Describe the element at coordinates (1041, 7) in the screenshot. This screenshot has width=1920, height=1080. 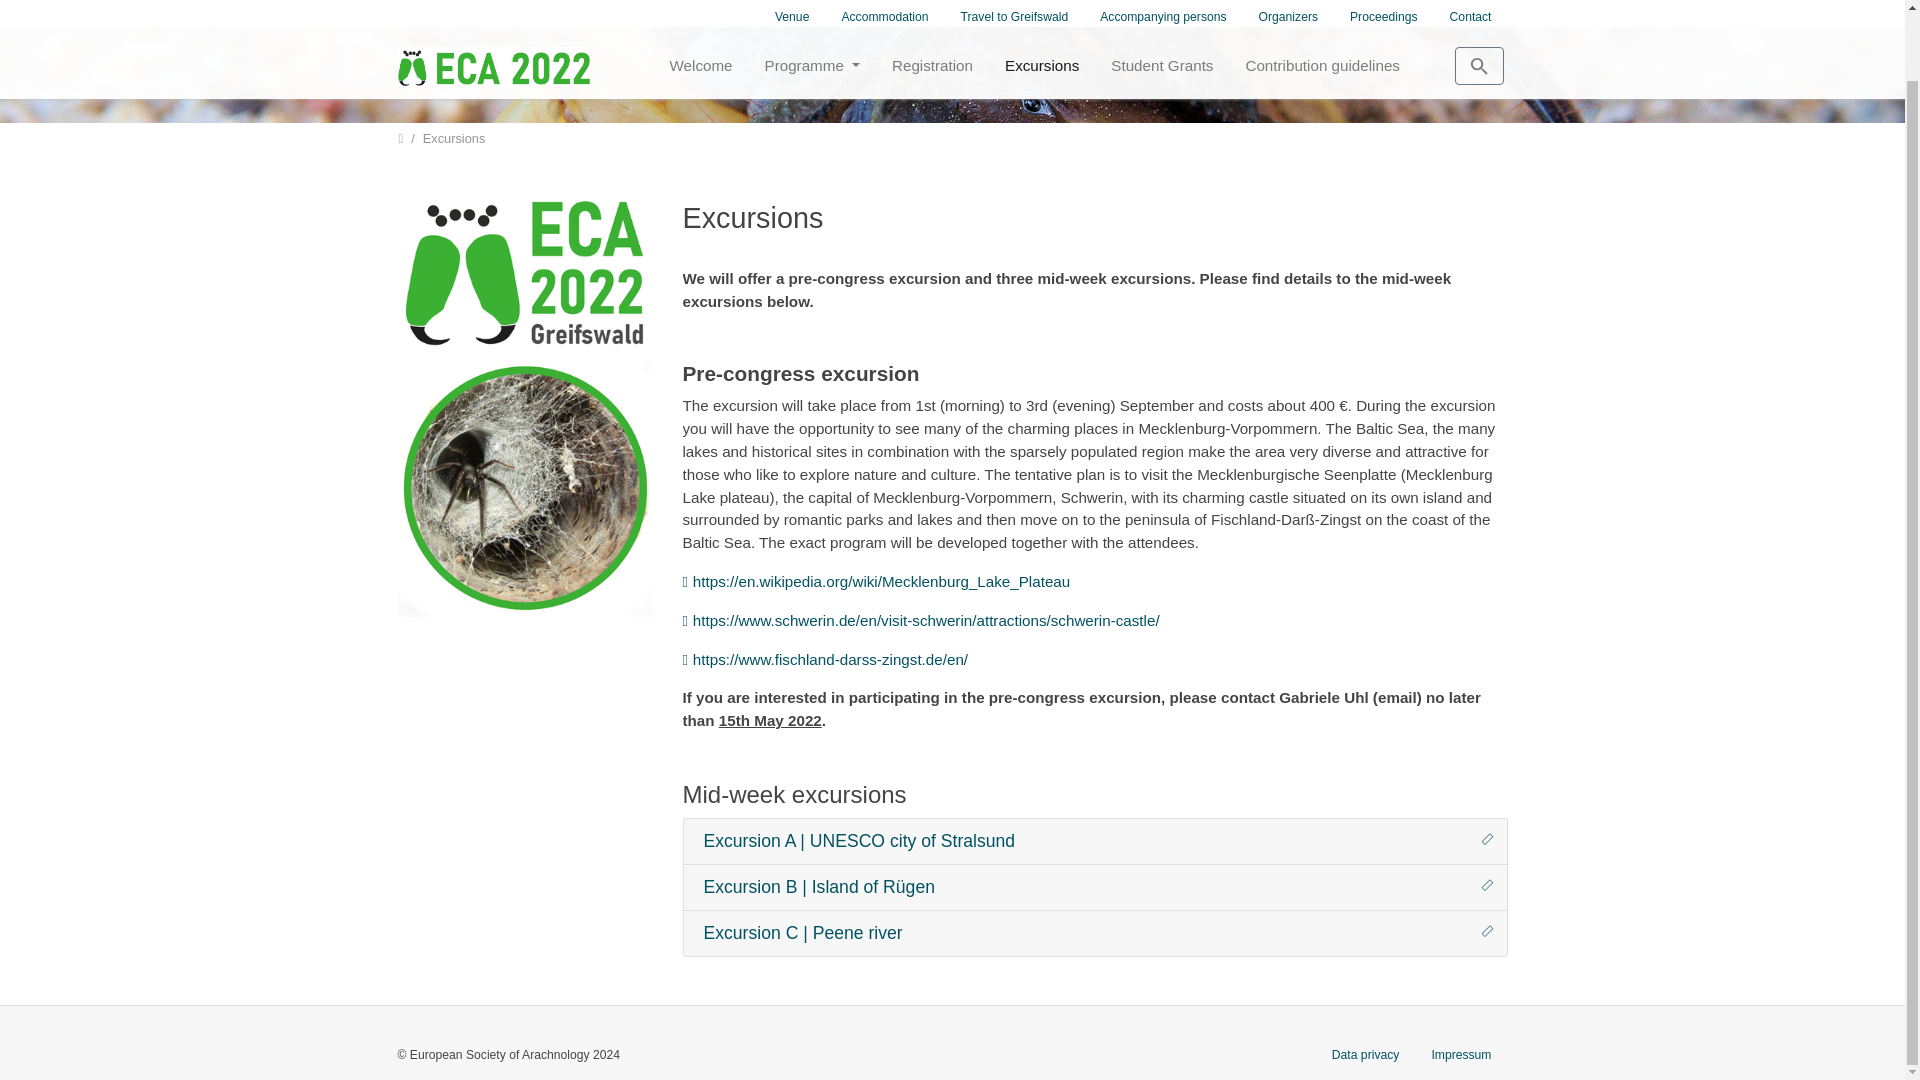
I see `Excursions` at that location.